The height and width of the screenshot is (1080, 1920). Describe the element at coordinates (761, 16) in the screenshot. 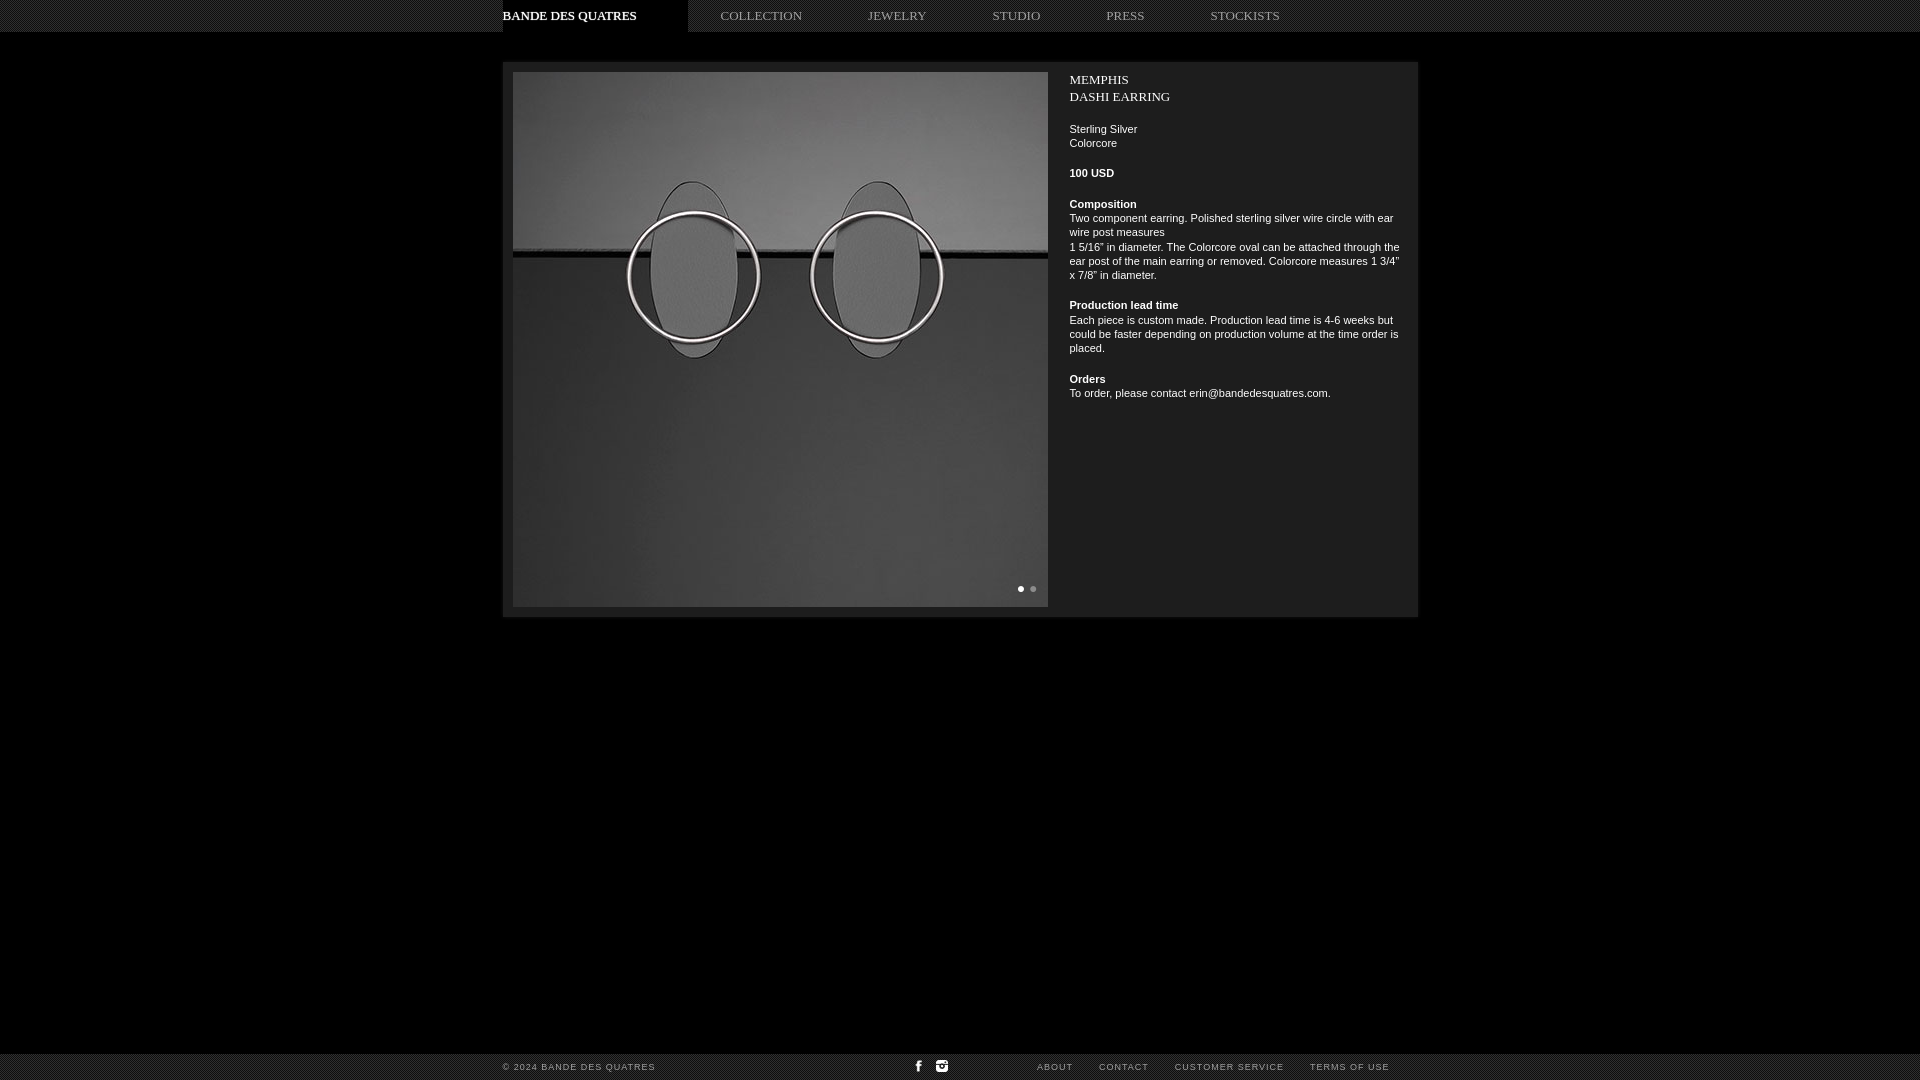

I see `COLLECTION` at that location.